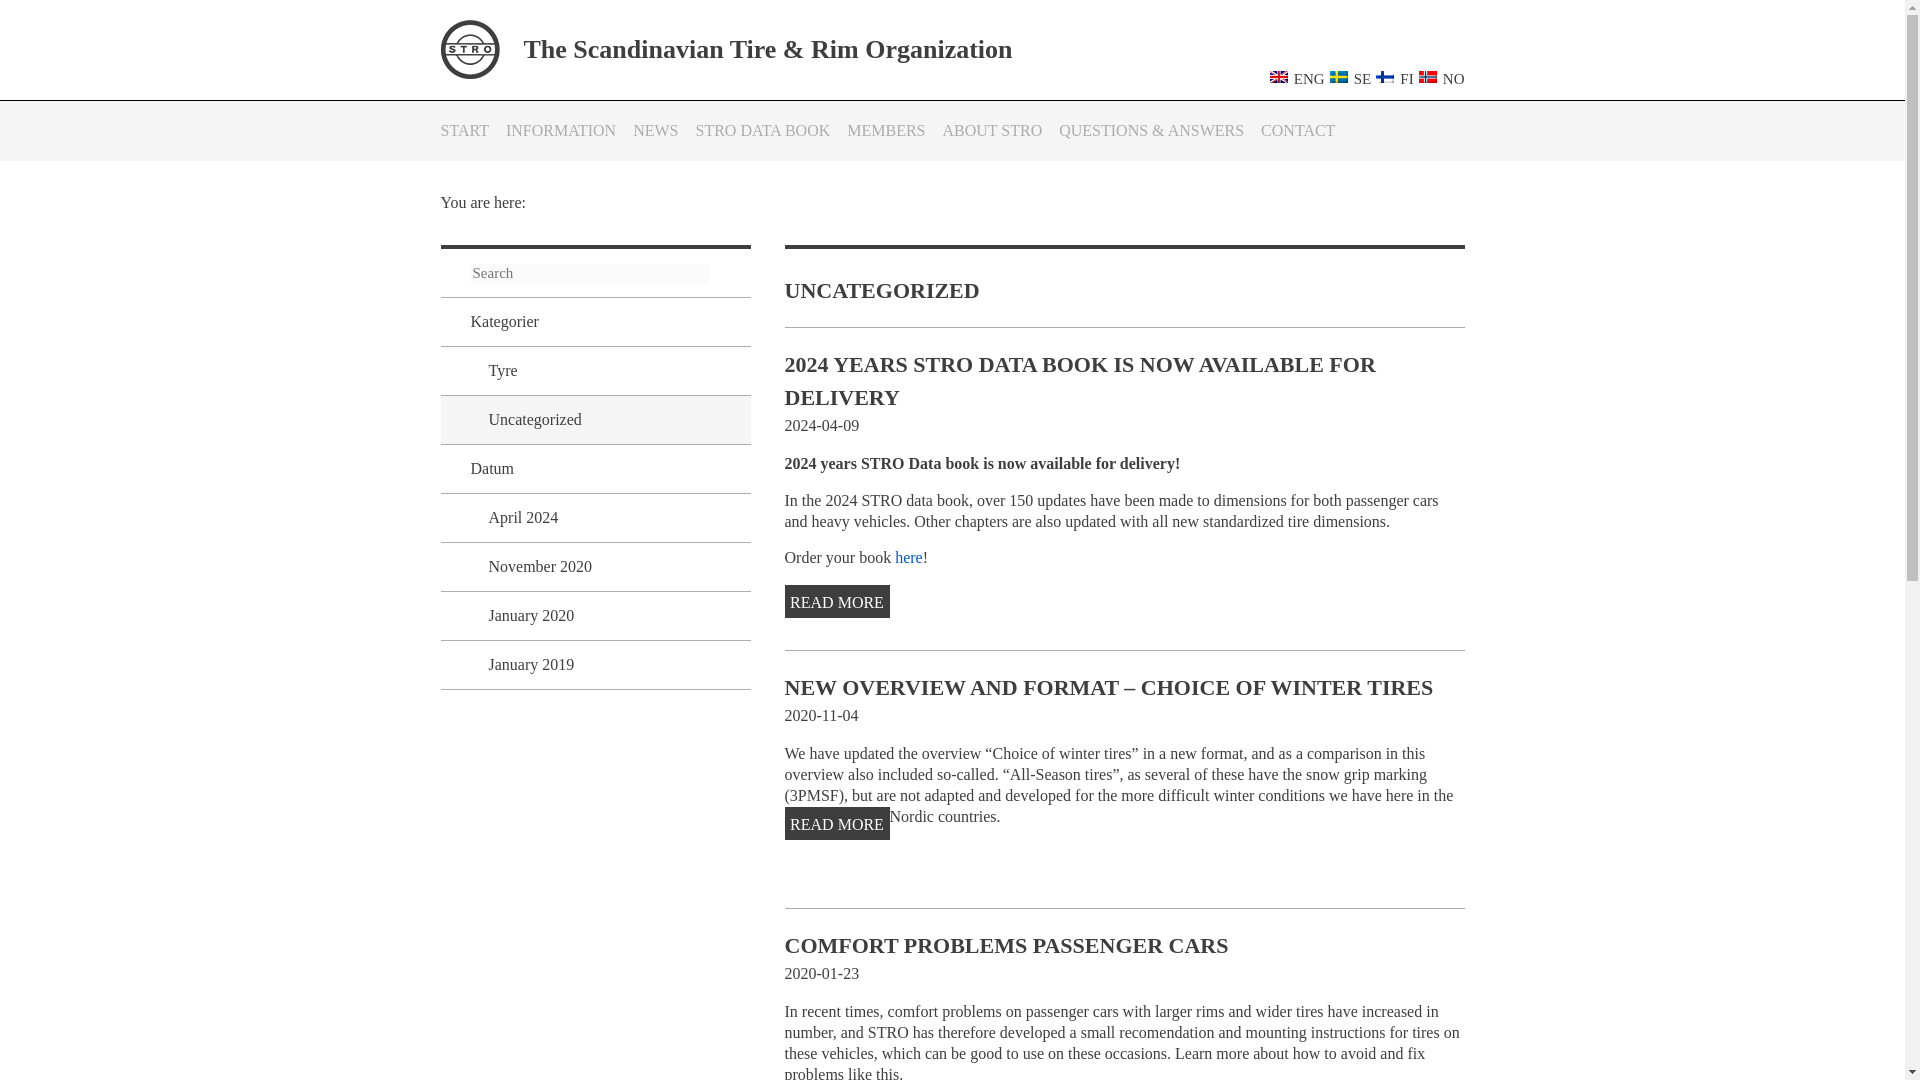 The width and height of the screenshot is (1920, 1080). What do you see at coordinates (1384, 77) in the screenshot?
I see `FI` at bounding box center [1384, 77].